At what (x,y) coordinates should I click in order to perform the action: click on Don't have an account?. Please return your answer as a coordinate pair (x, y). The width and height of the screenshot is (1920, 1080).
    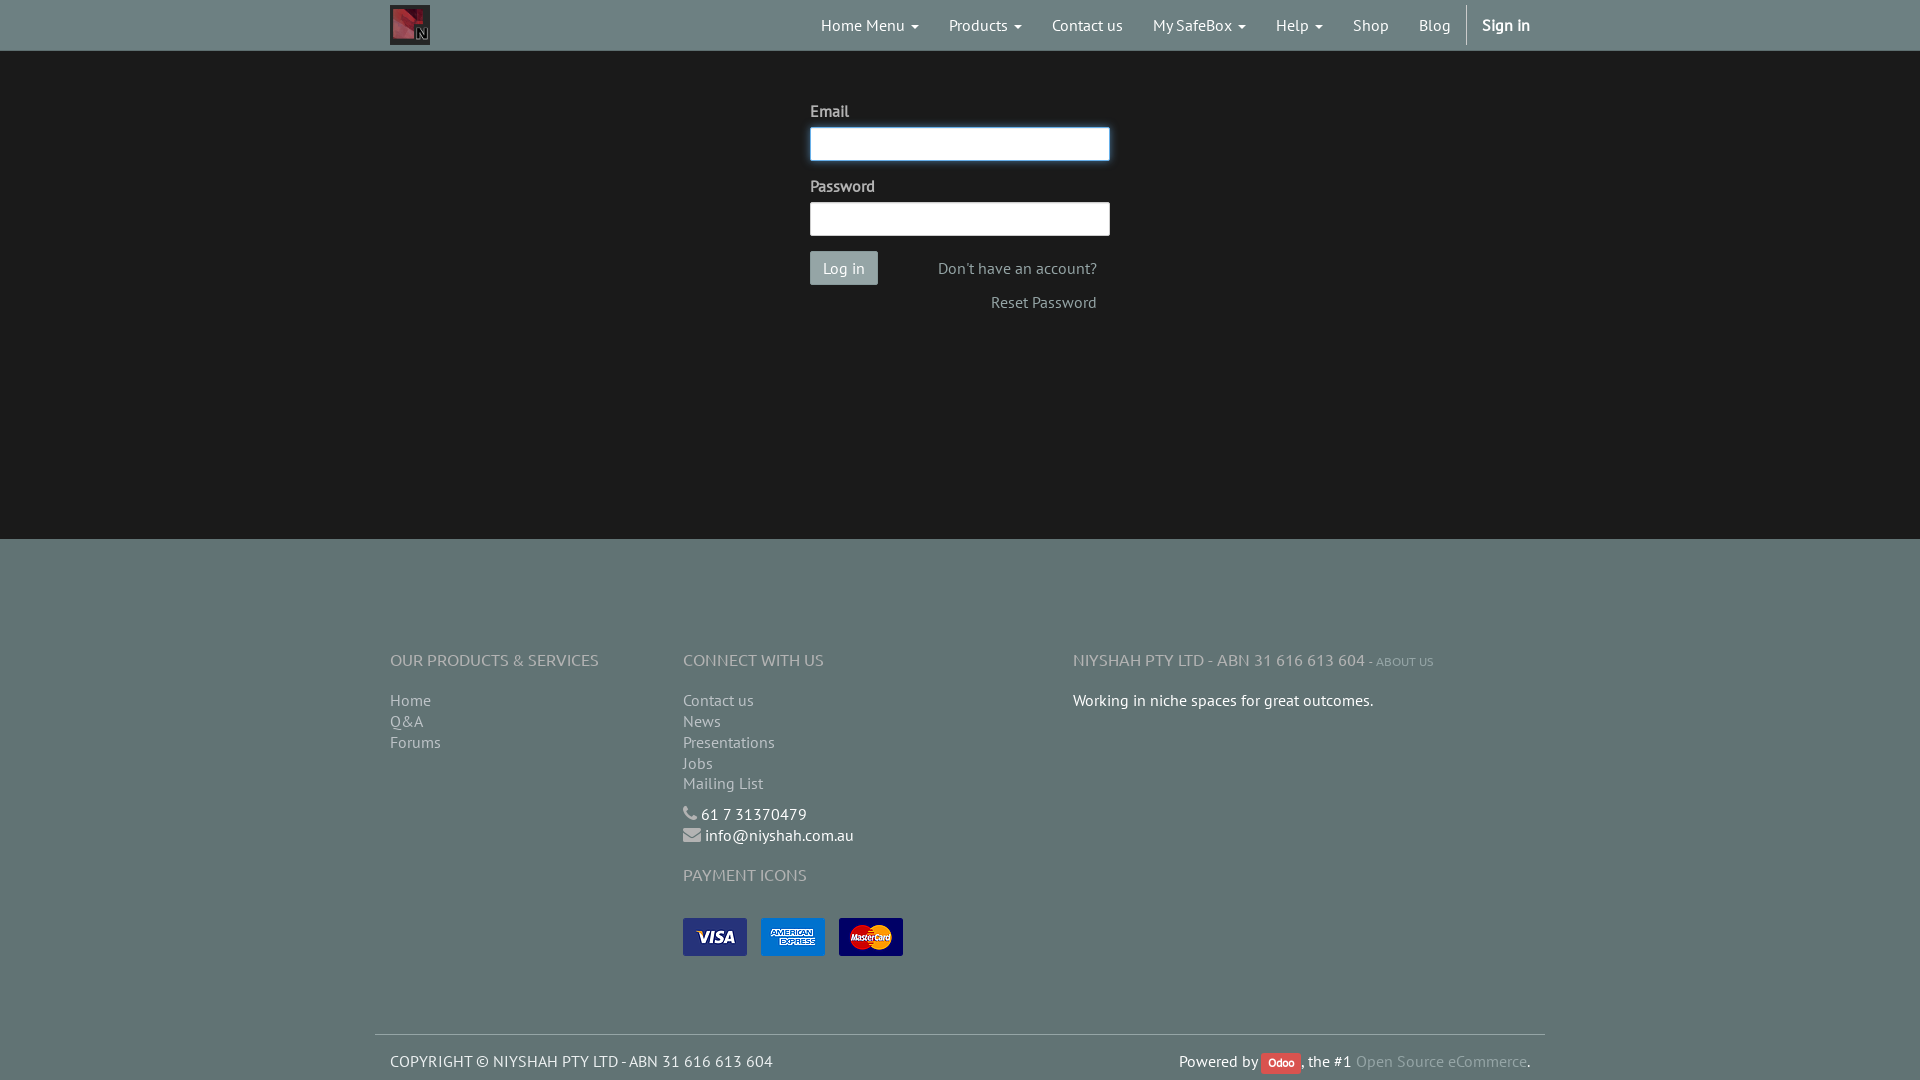
    Looking at the image, I should click on (1018, 268).